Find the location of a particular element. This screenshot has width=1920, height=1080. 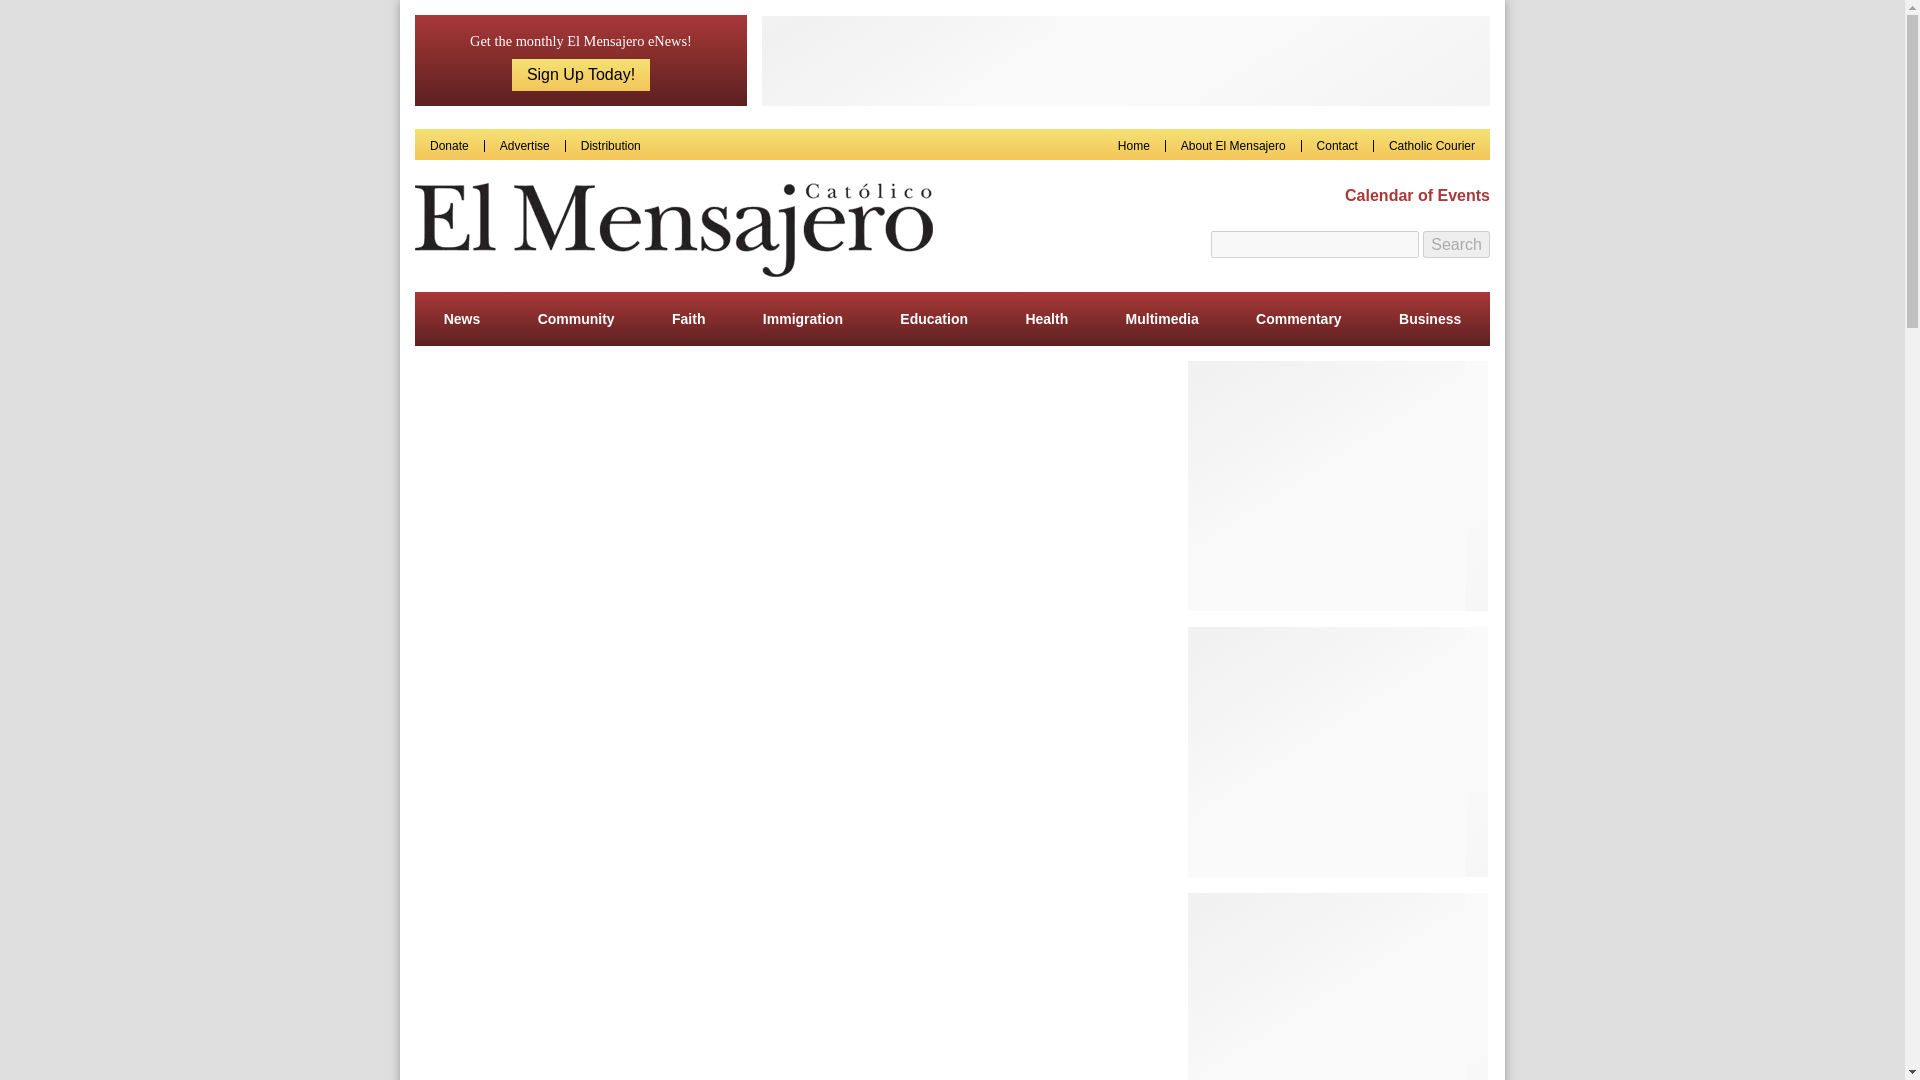

Donate is located at coordinates (449, 146).